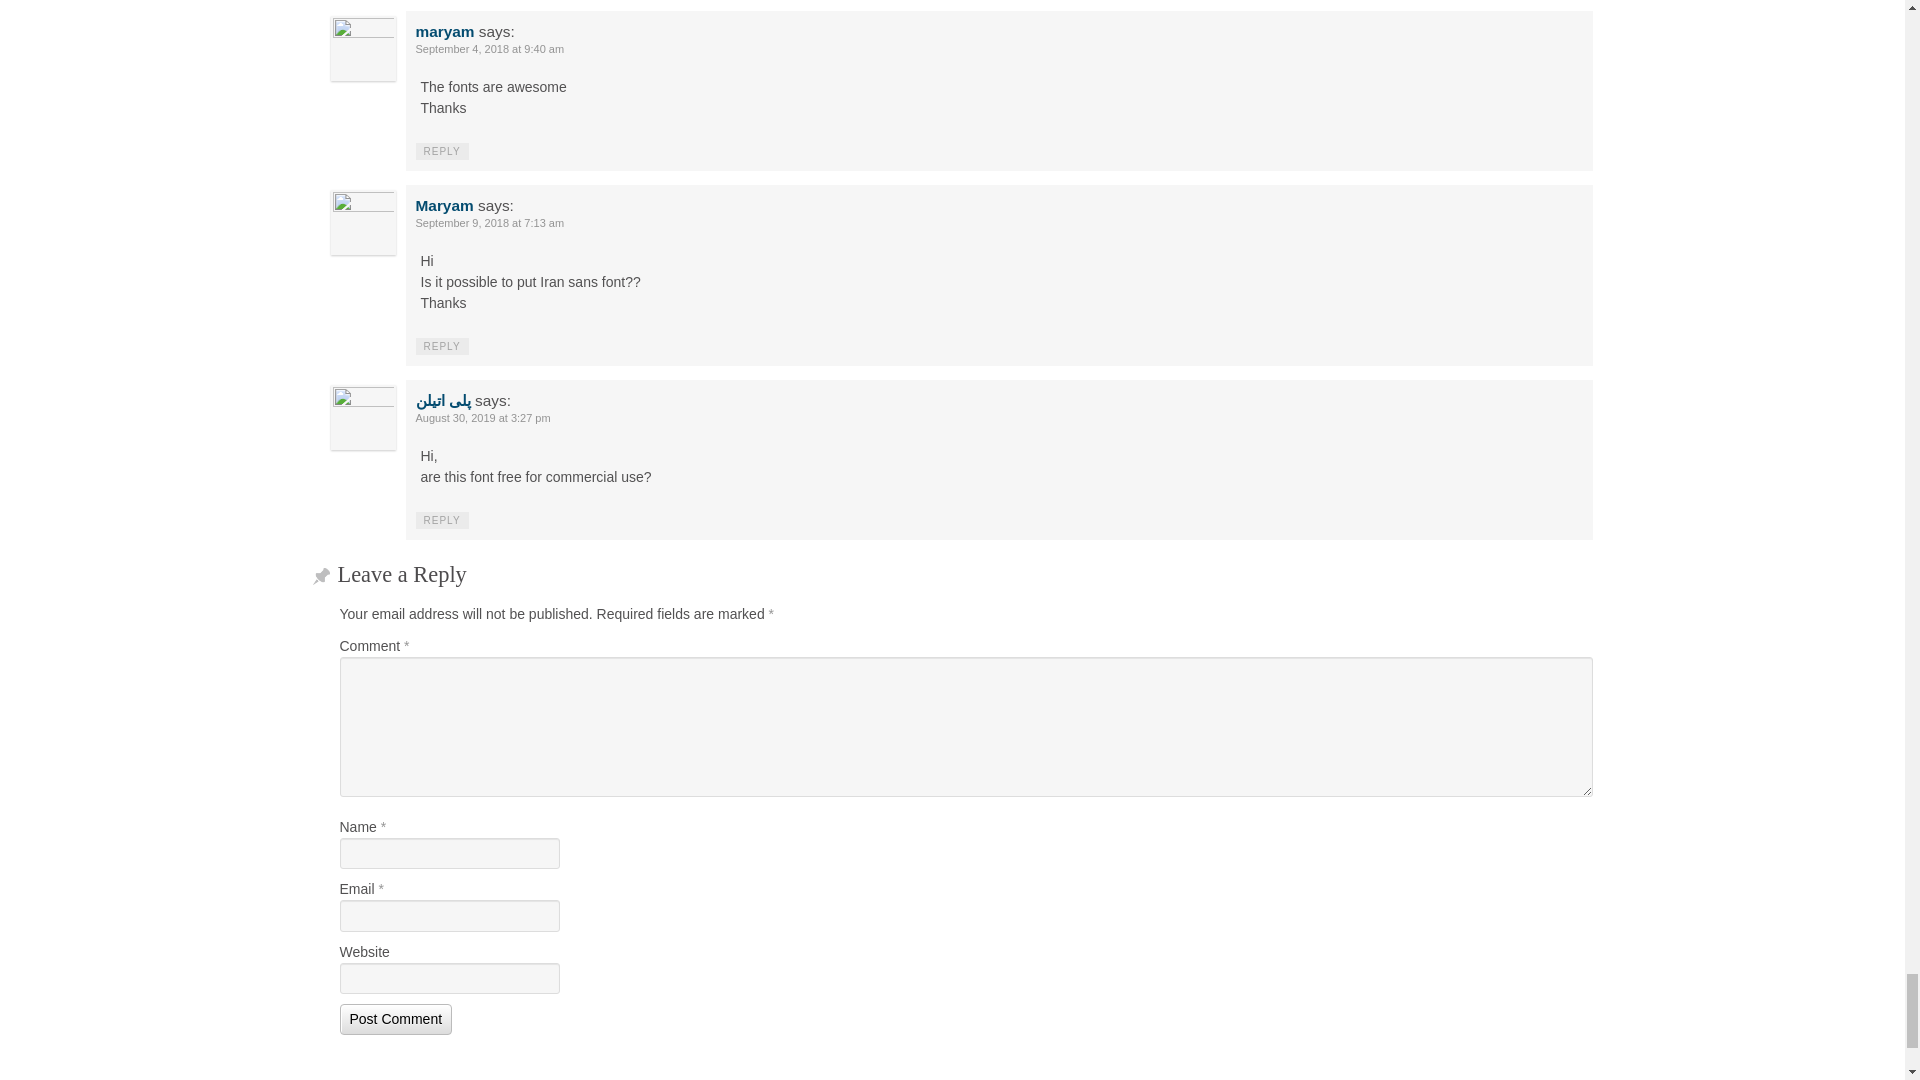  I want to click on Post Comment, so click(396, 1019).